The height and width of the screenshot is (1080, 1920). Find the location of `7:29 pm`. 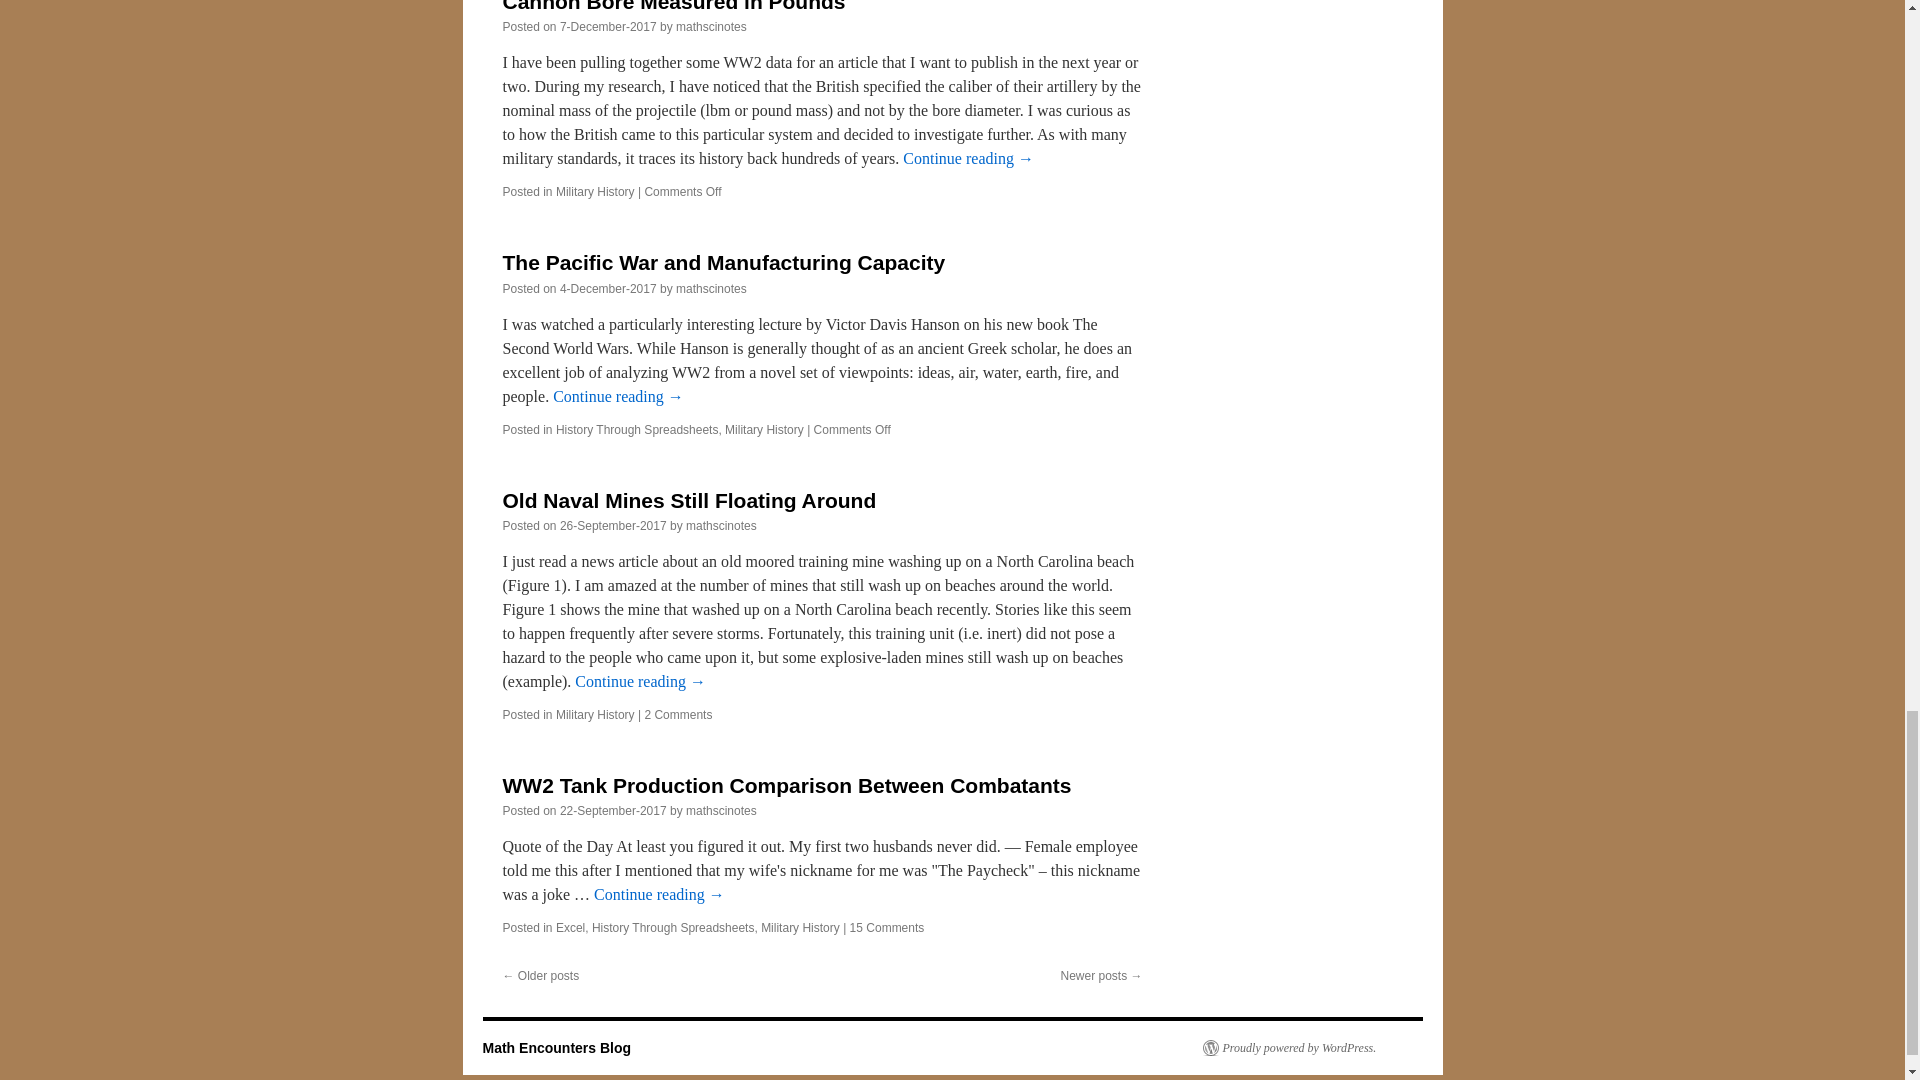

7:29 pm is located at coordinates (608, 288).